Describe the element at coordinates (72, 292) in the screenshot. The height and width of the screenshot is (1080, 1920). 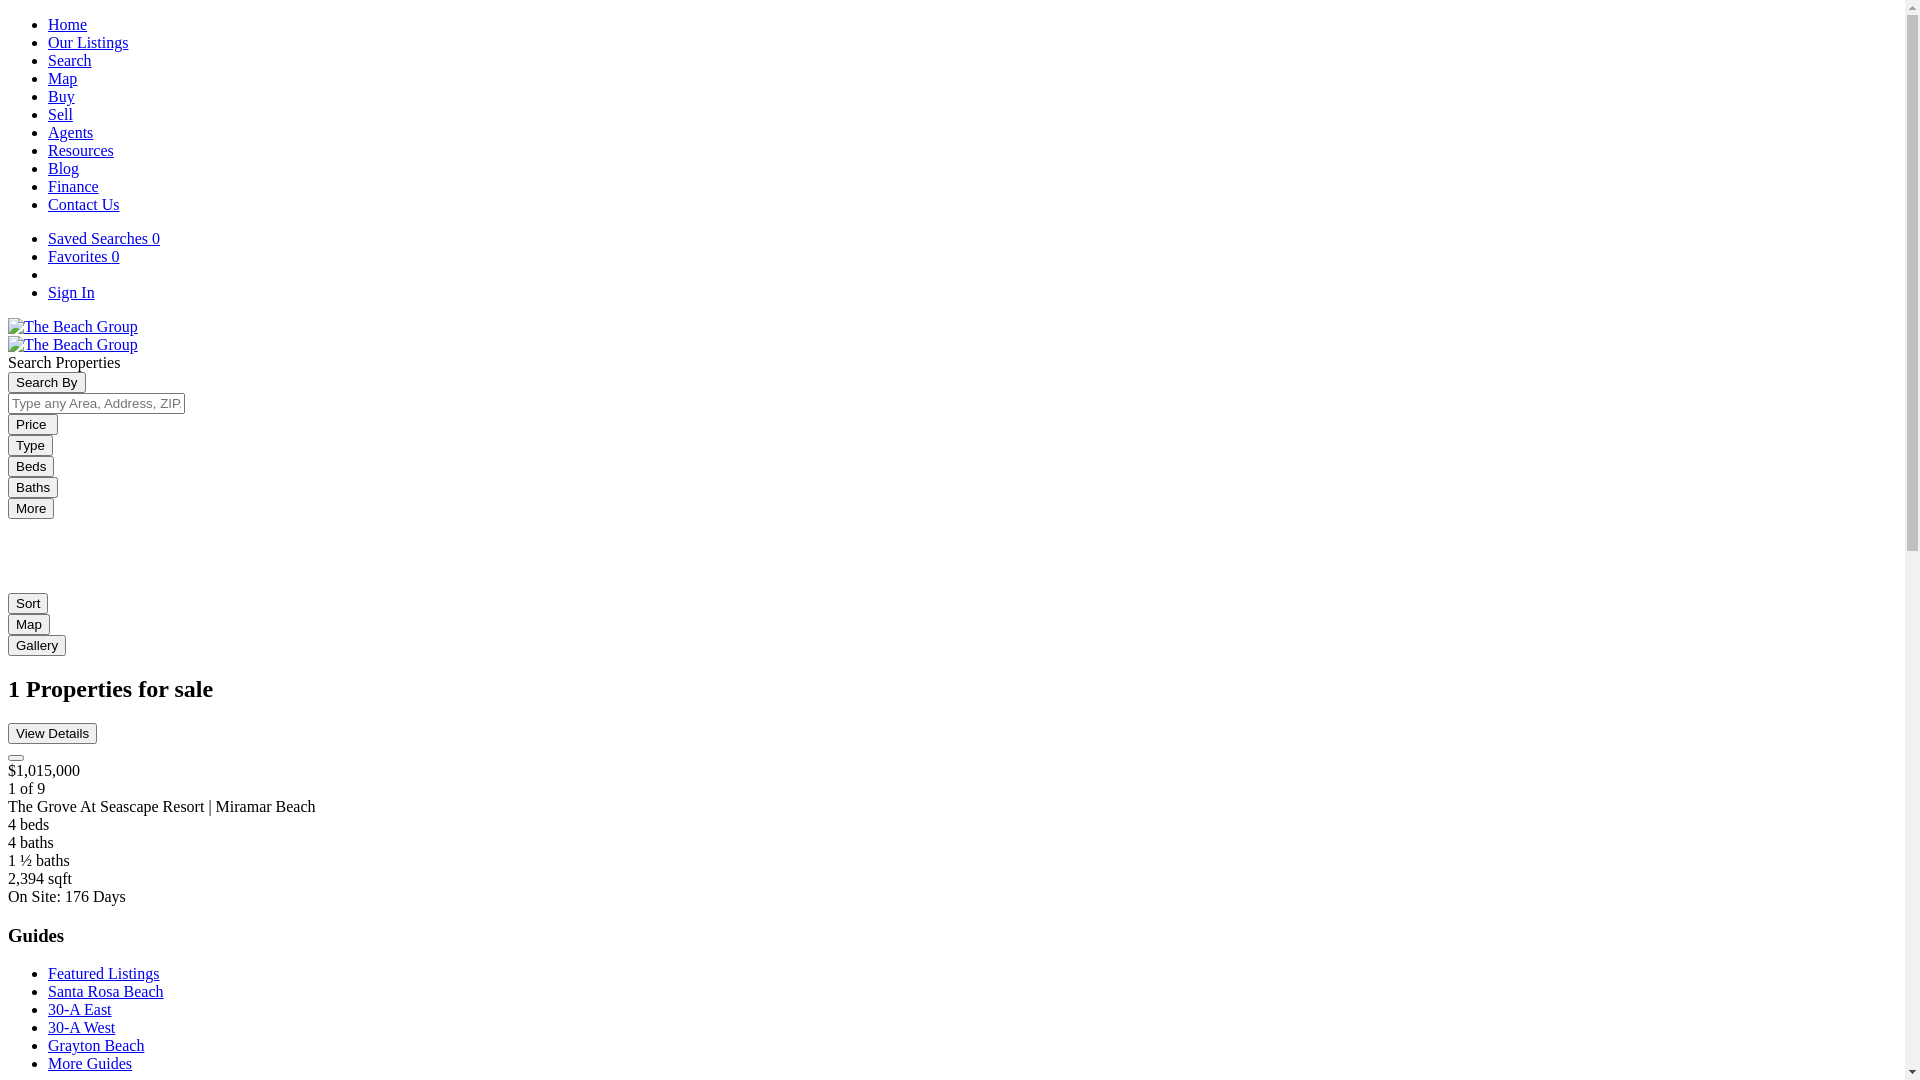
I see `Sign In` at that location.